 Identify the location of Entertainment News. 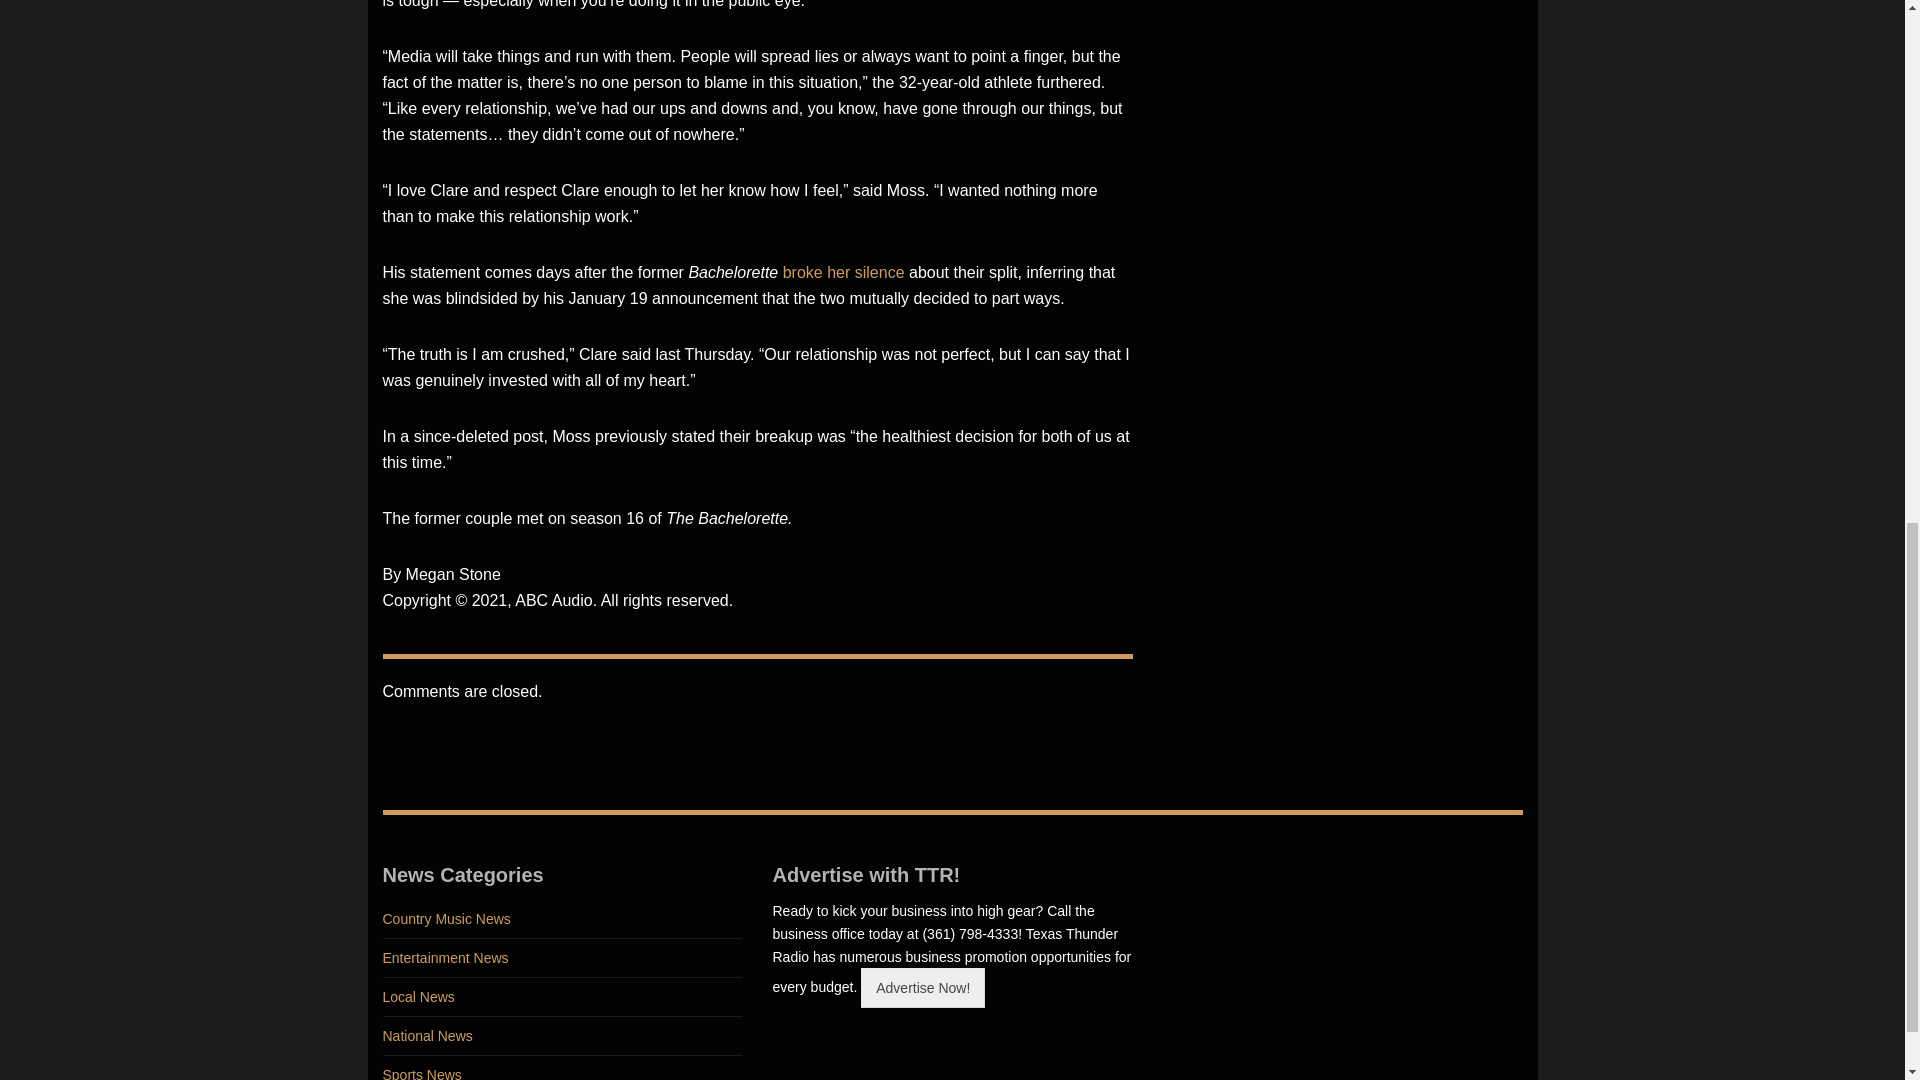
(562, 958).